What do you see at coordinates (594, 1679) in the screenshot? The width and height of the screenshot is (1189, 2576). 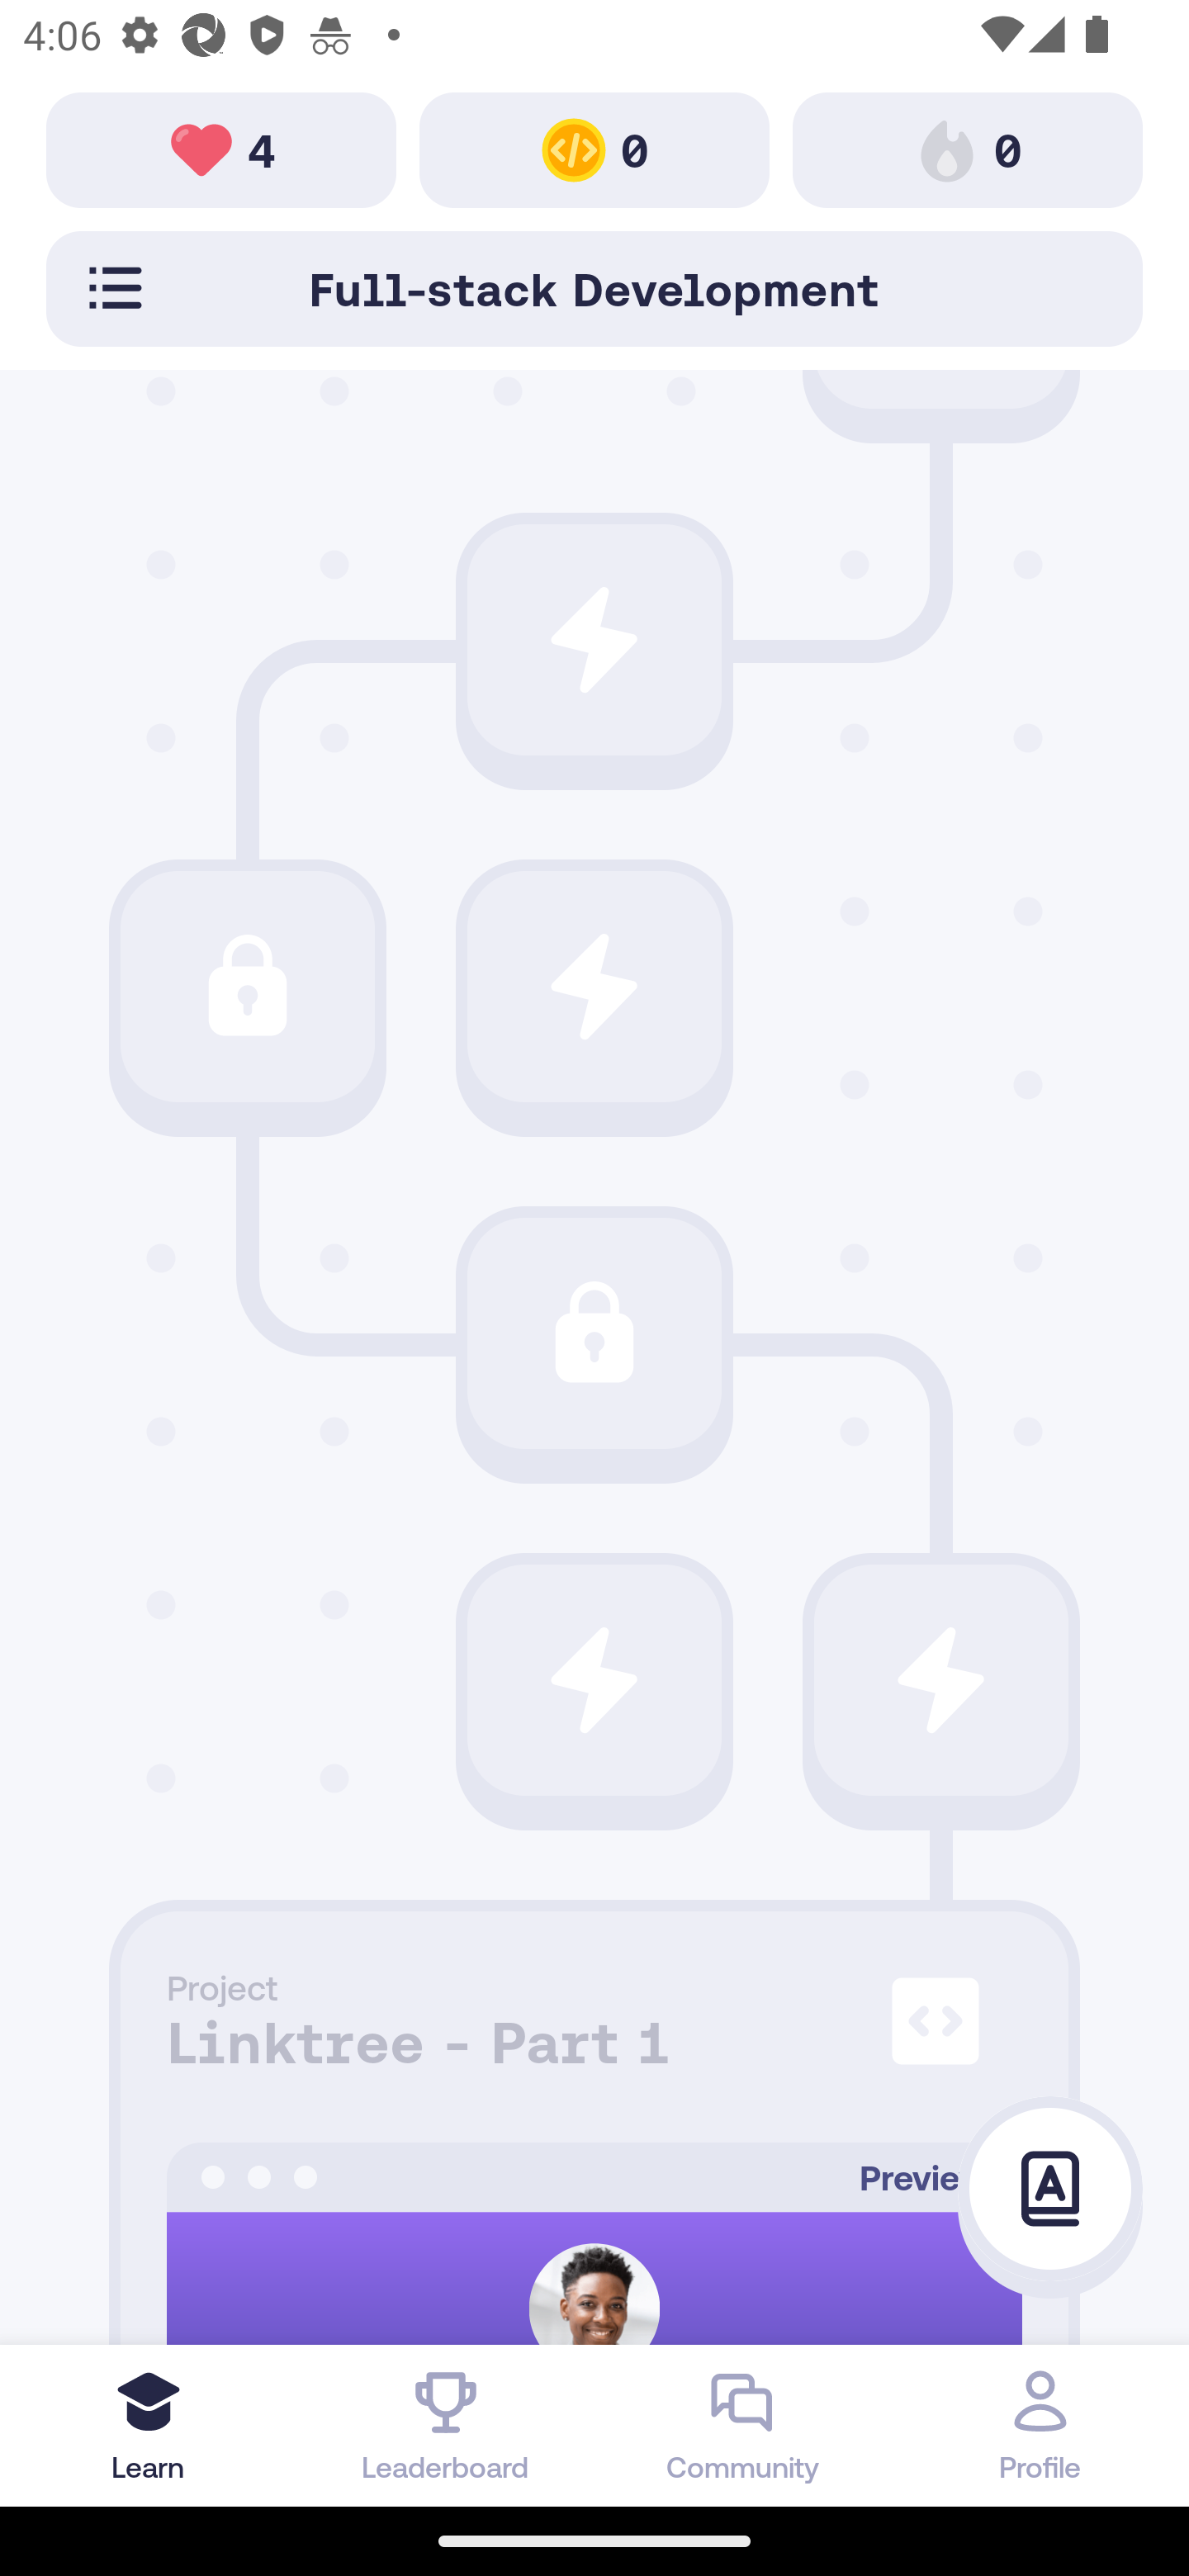 I see `Path Icon` at bounding box center [594, 1679].